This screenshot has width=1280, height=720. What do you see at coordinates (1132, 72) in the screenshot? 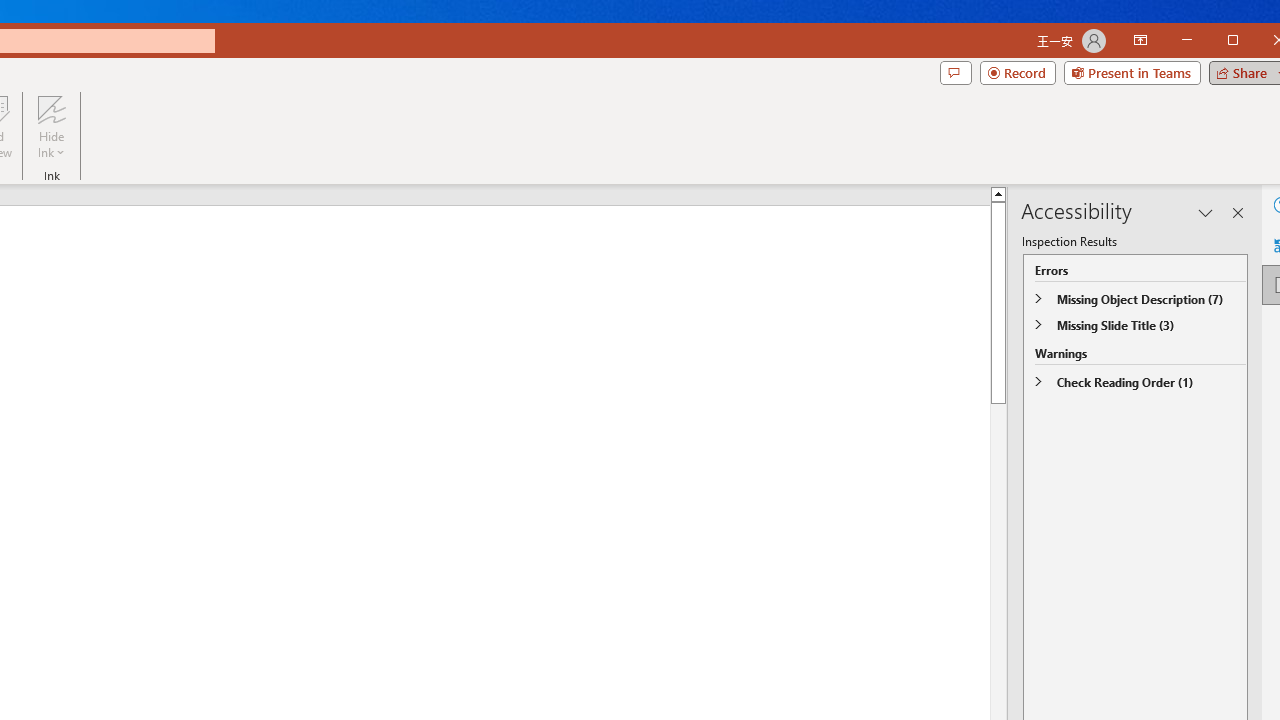
I see `Present in Teams` at bounding box center [1132, 72].